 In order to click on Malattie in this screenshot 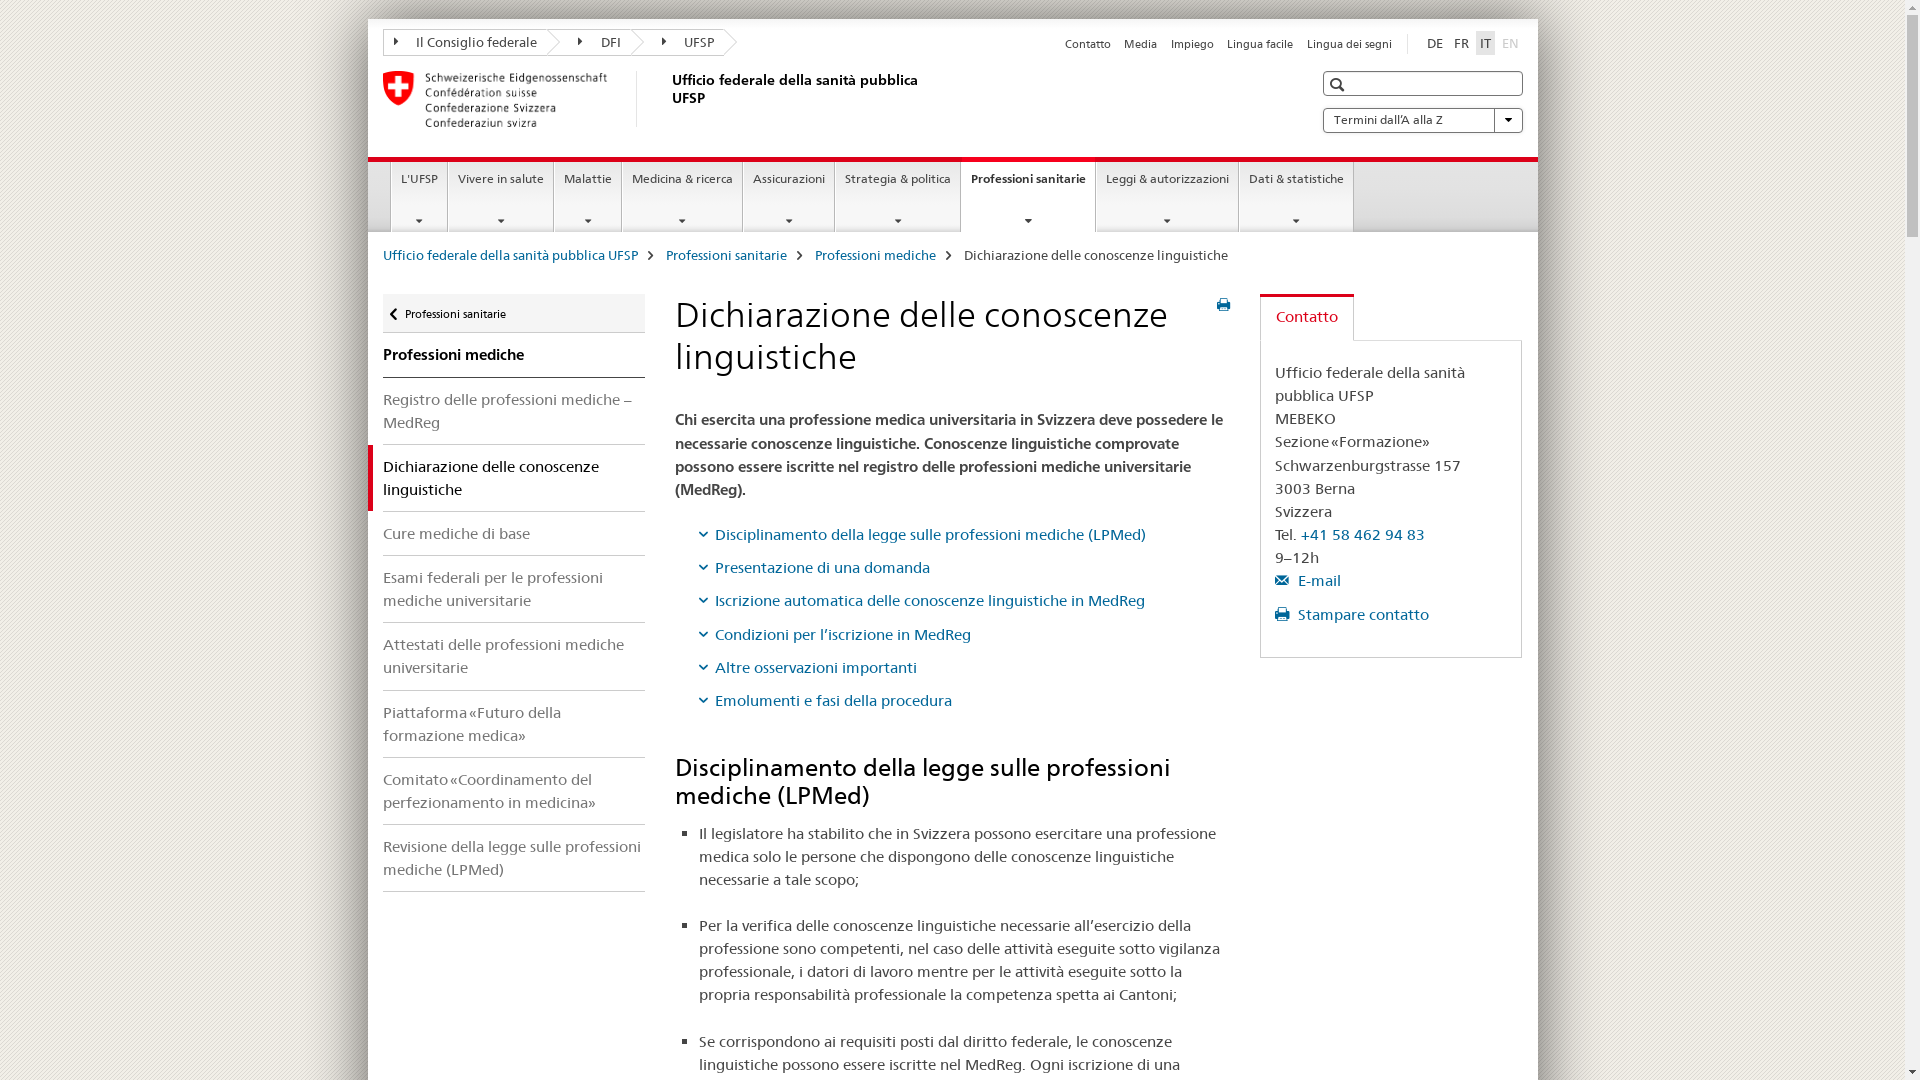, I will do `click(588, 197)`.